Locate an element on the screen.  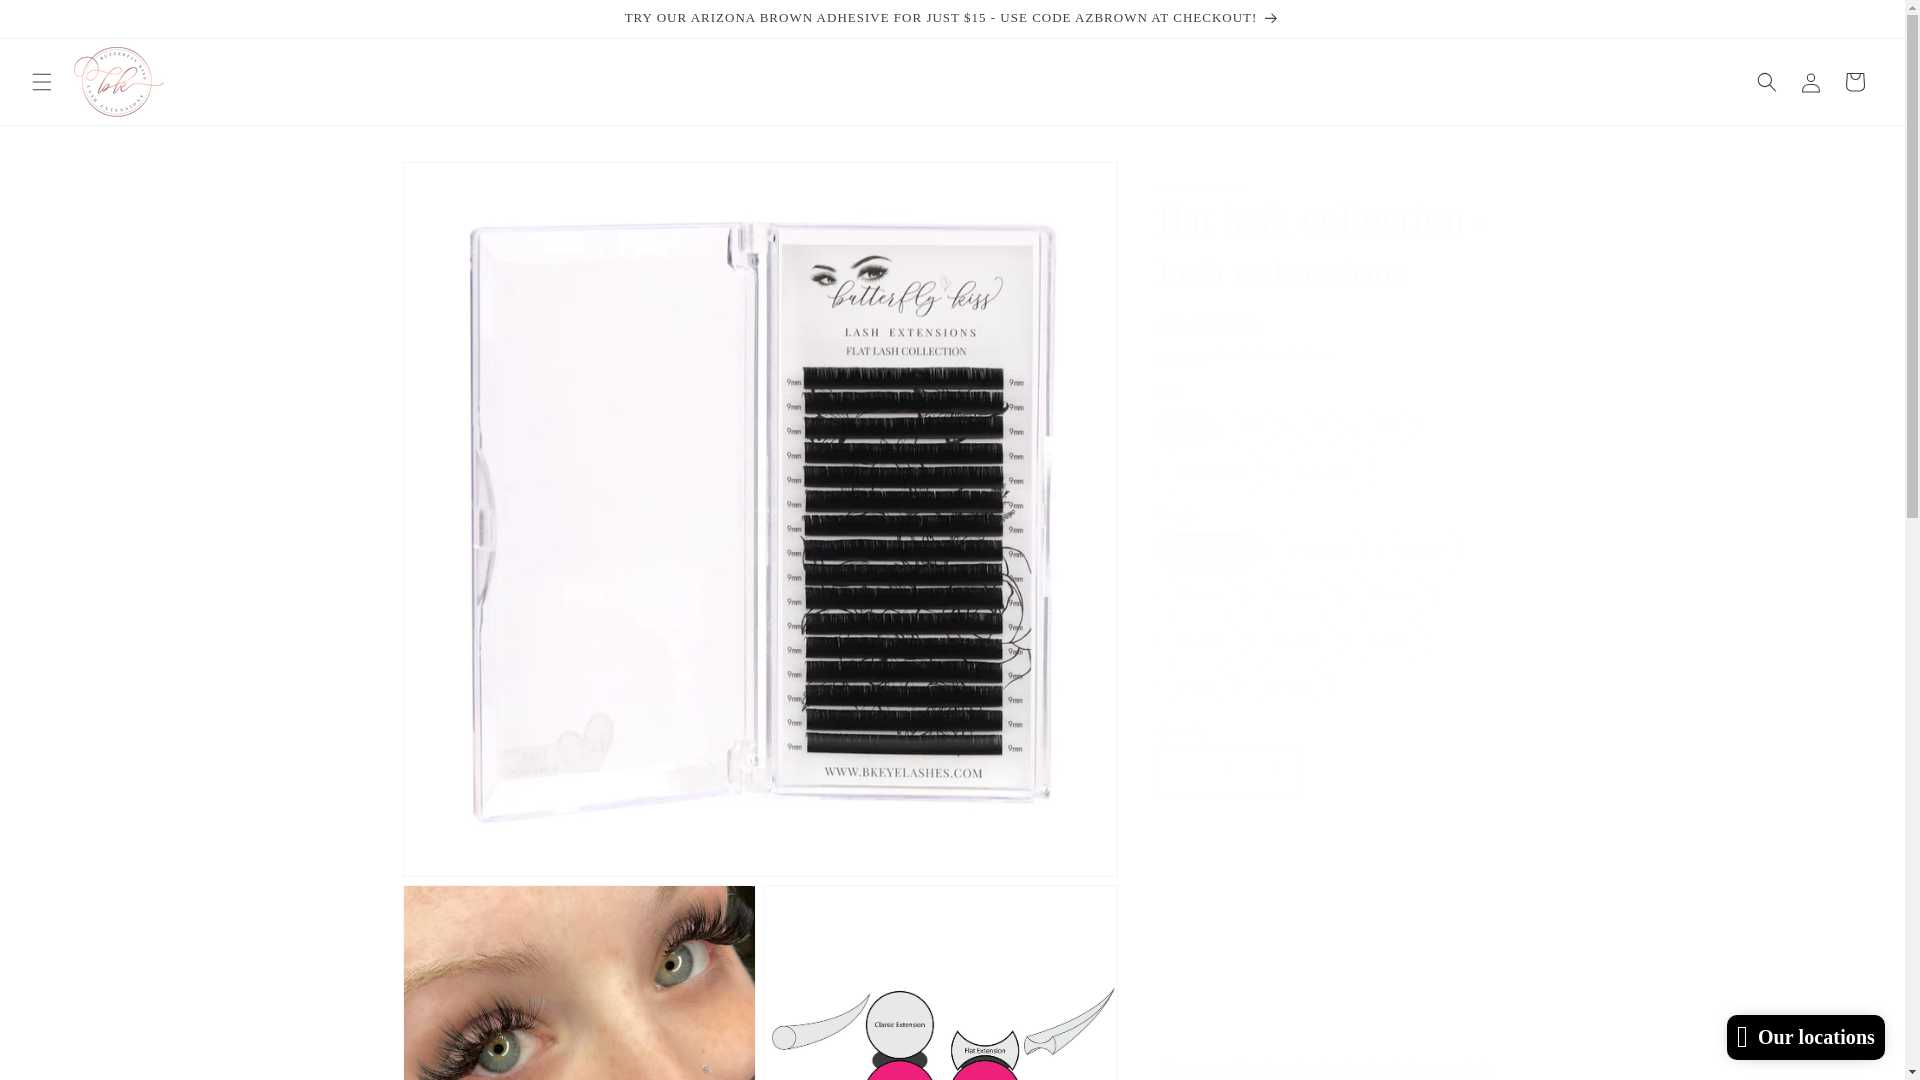
1 is located at coordinates (1228, 770).